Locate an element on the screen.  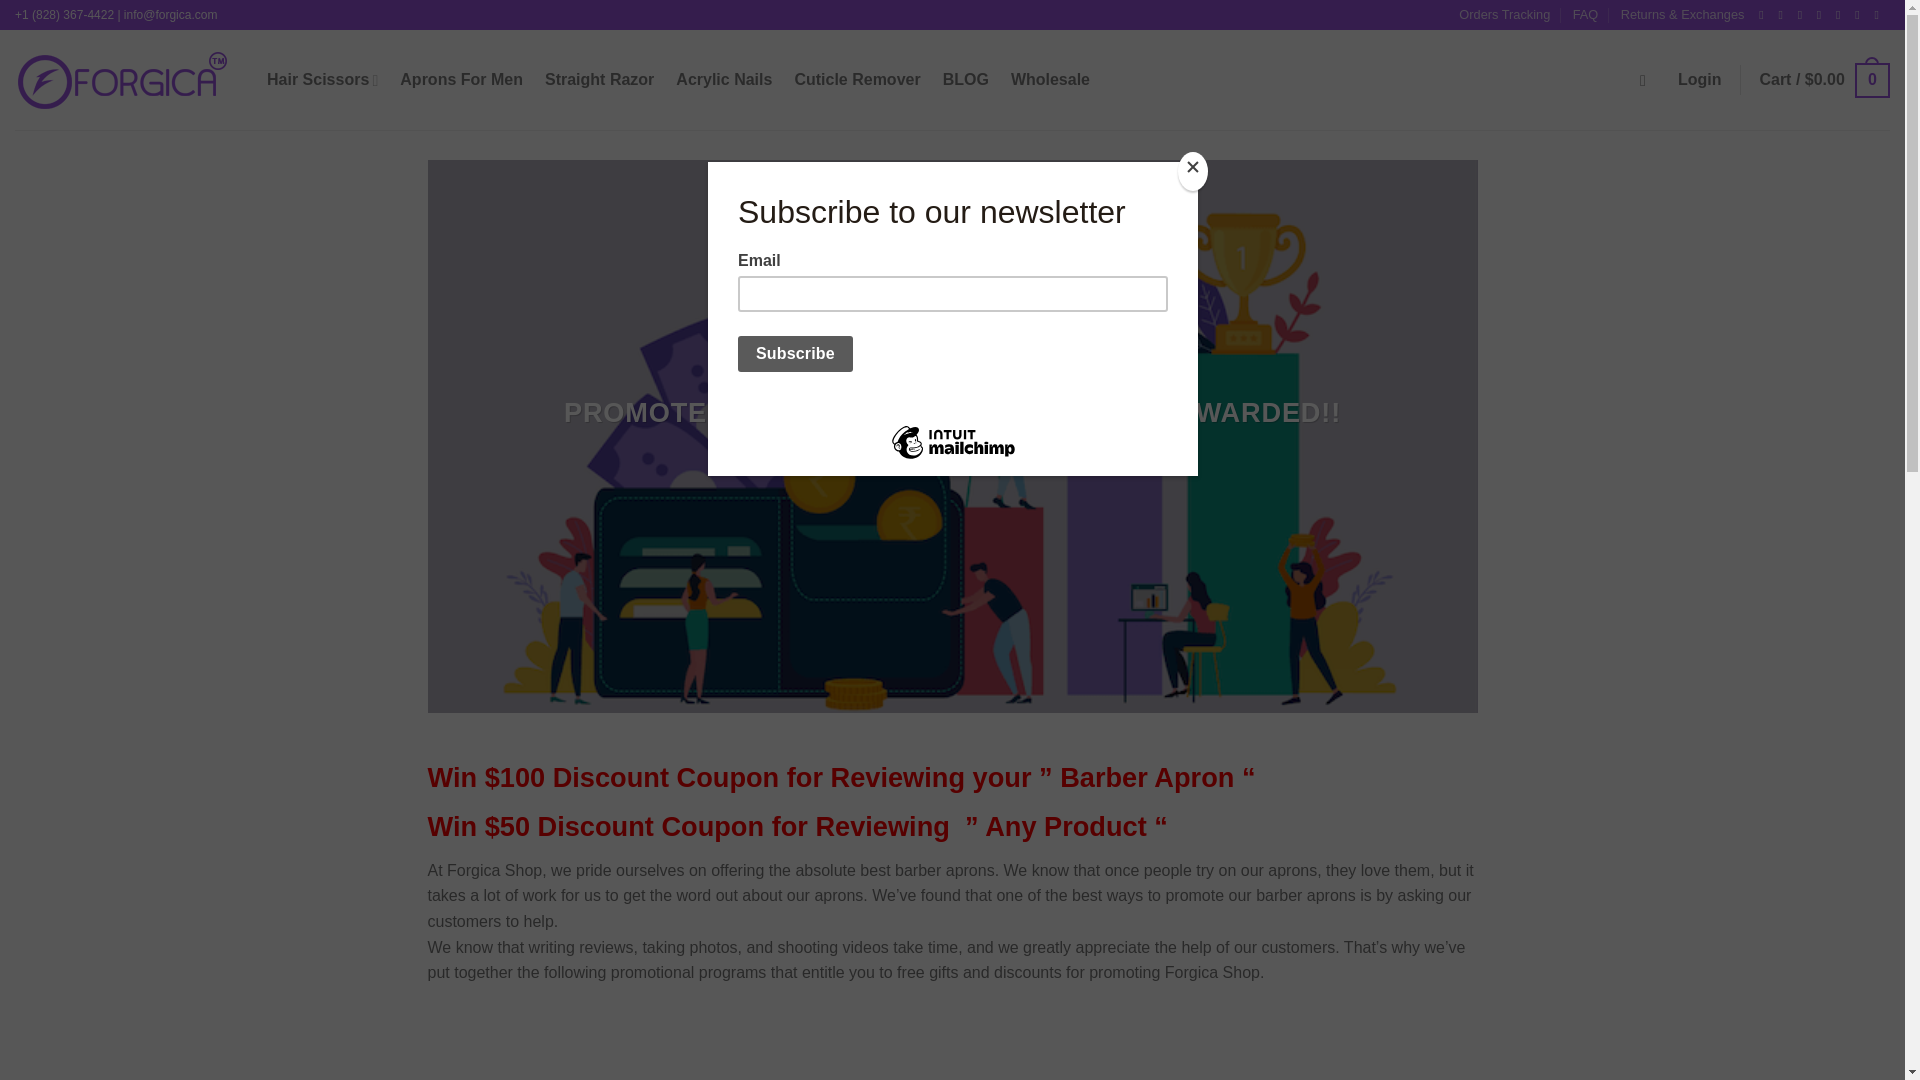
Login is located at coordinates (1700, 80).